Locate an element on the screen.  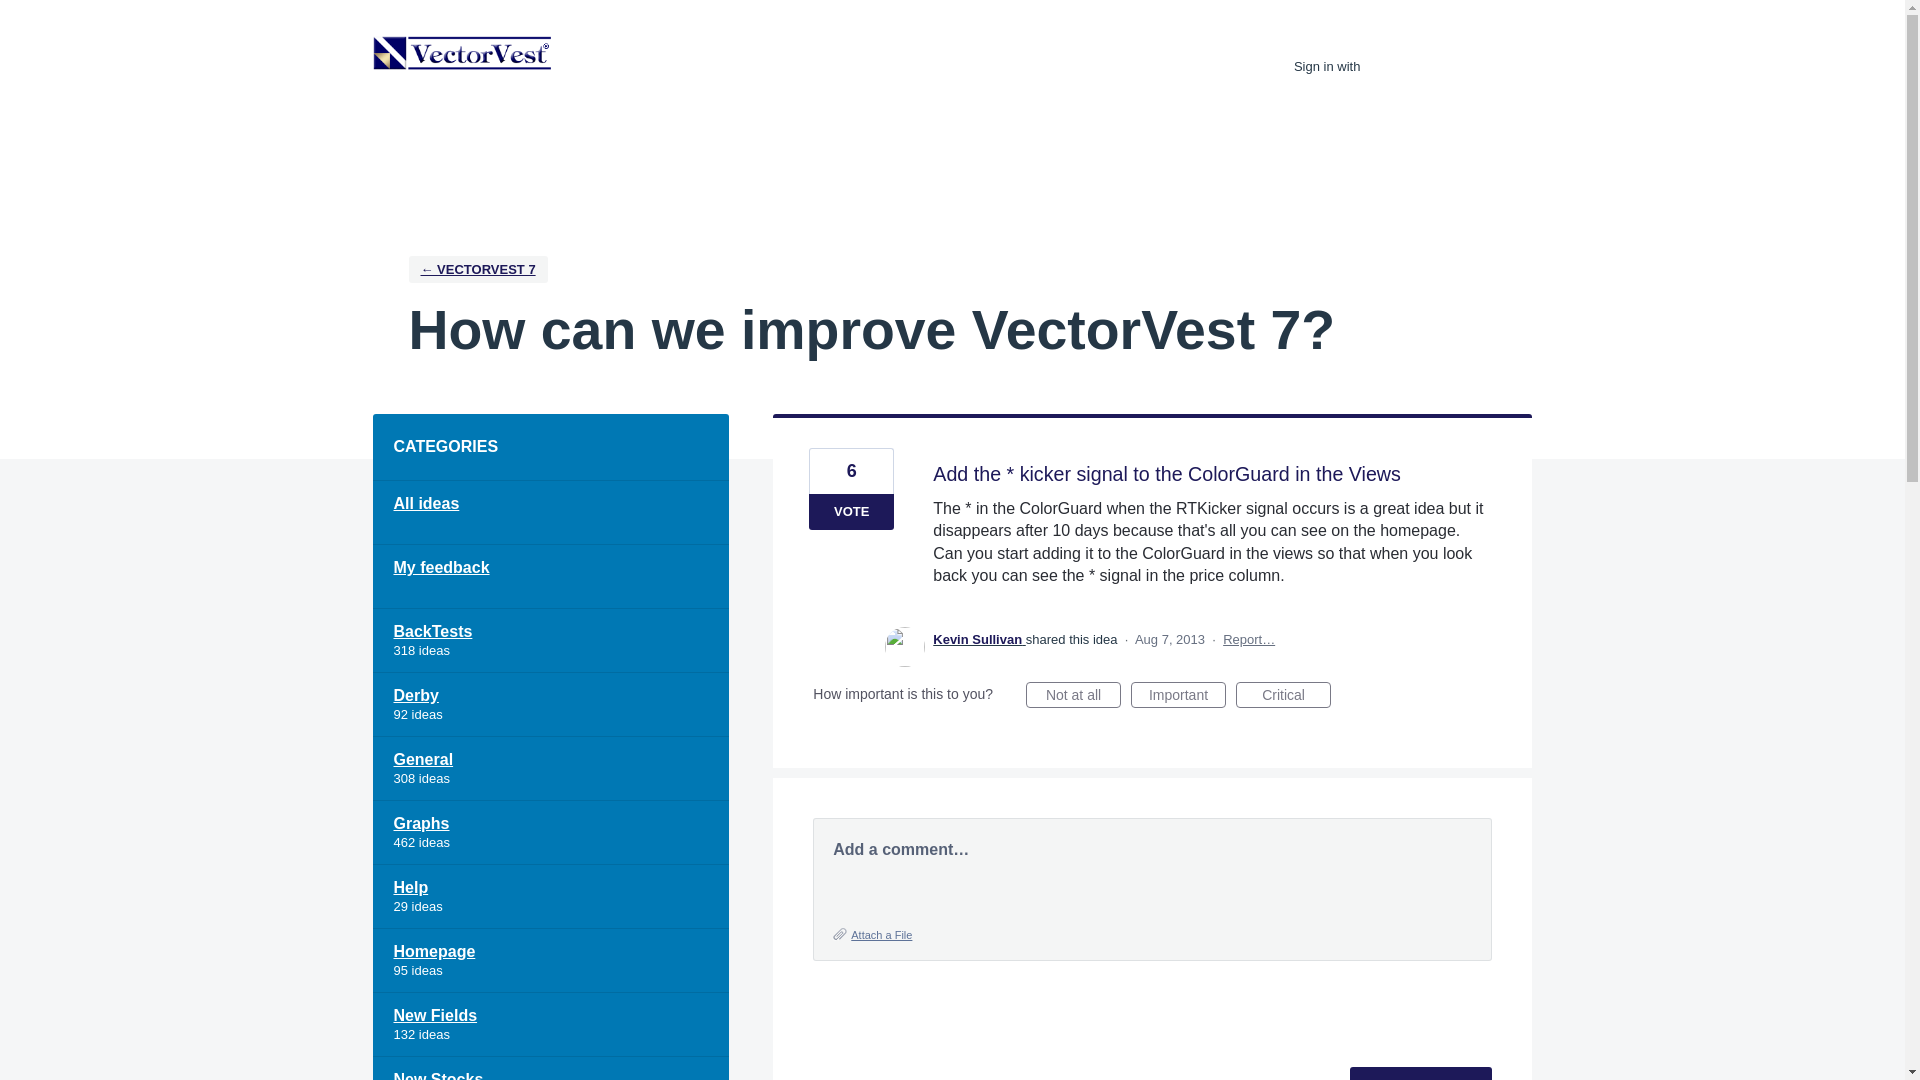
Graphs is located at coordinates (550, 833).